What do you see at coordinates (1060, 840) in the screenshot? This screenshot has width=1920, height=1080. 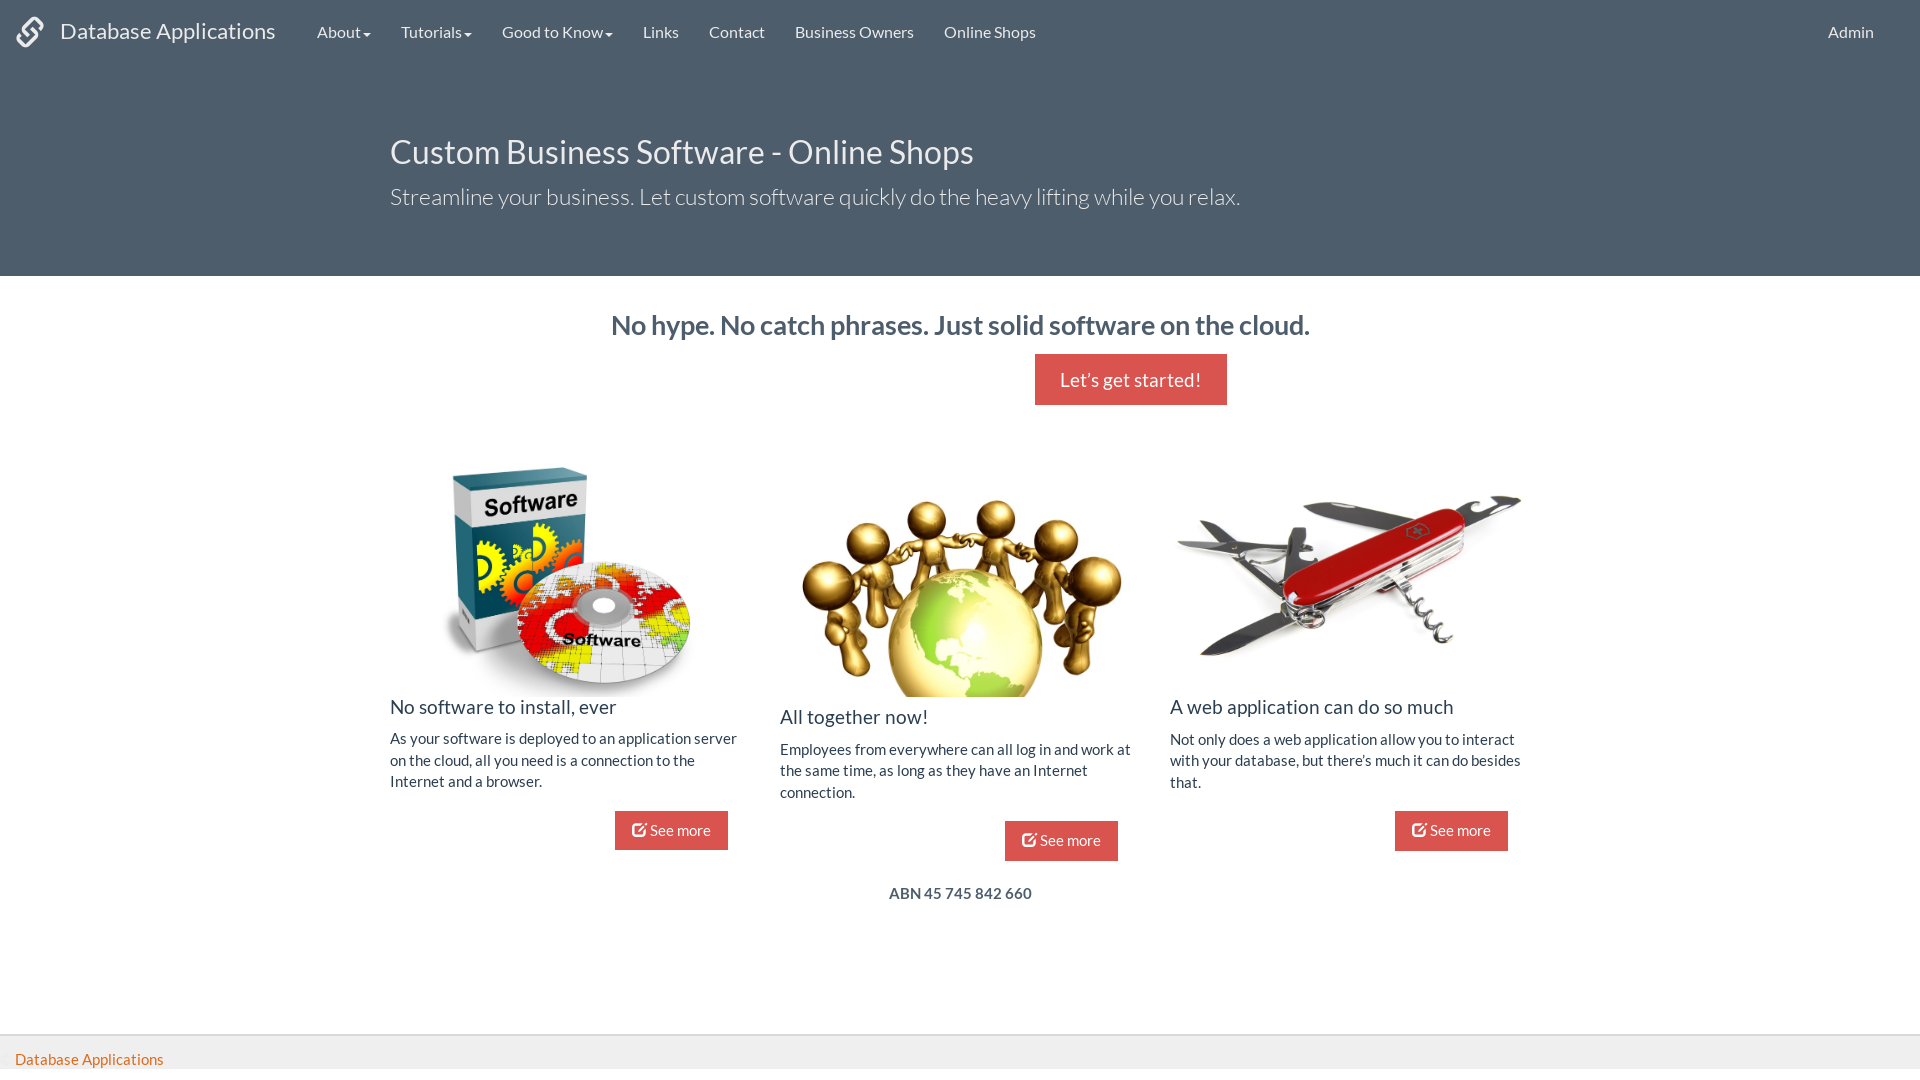 I see `See more` at bounding box center [1060, 840].